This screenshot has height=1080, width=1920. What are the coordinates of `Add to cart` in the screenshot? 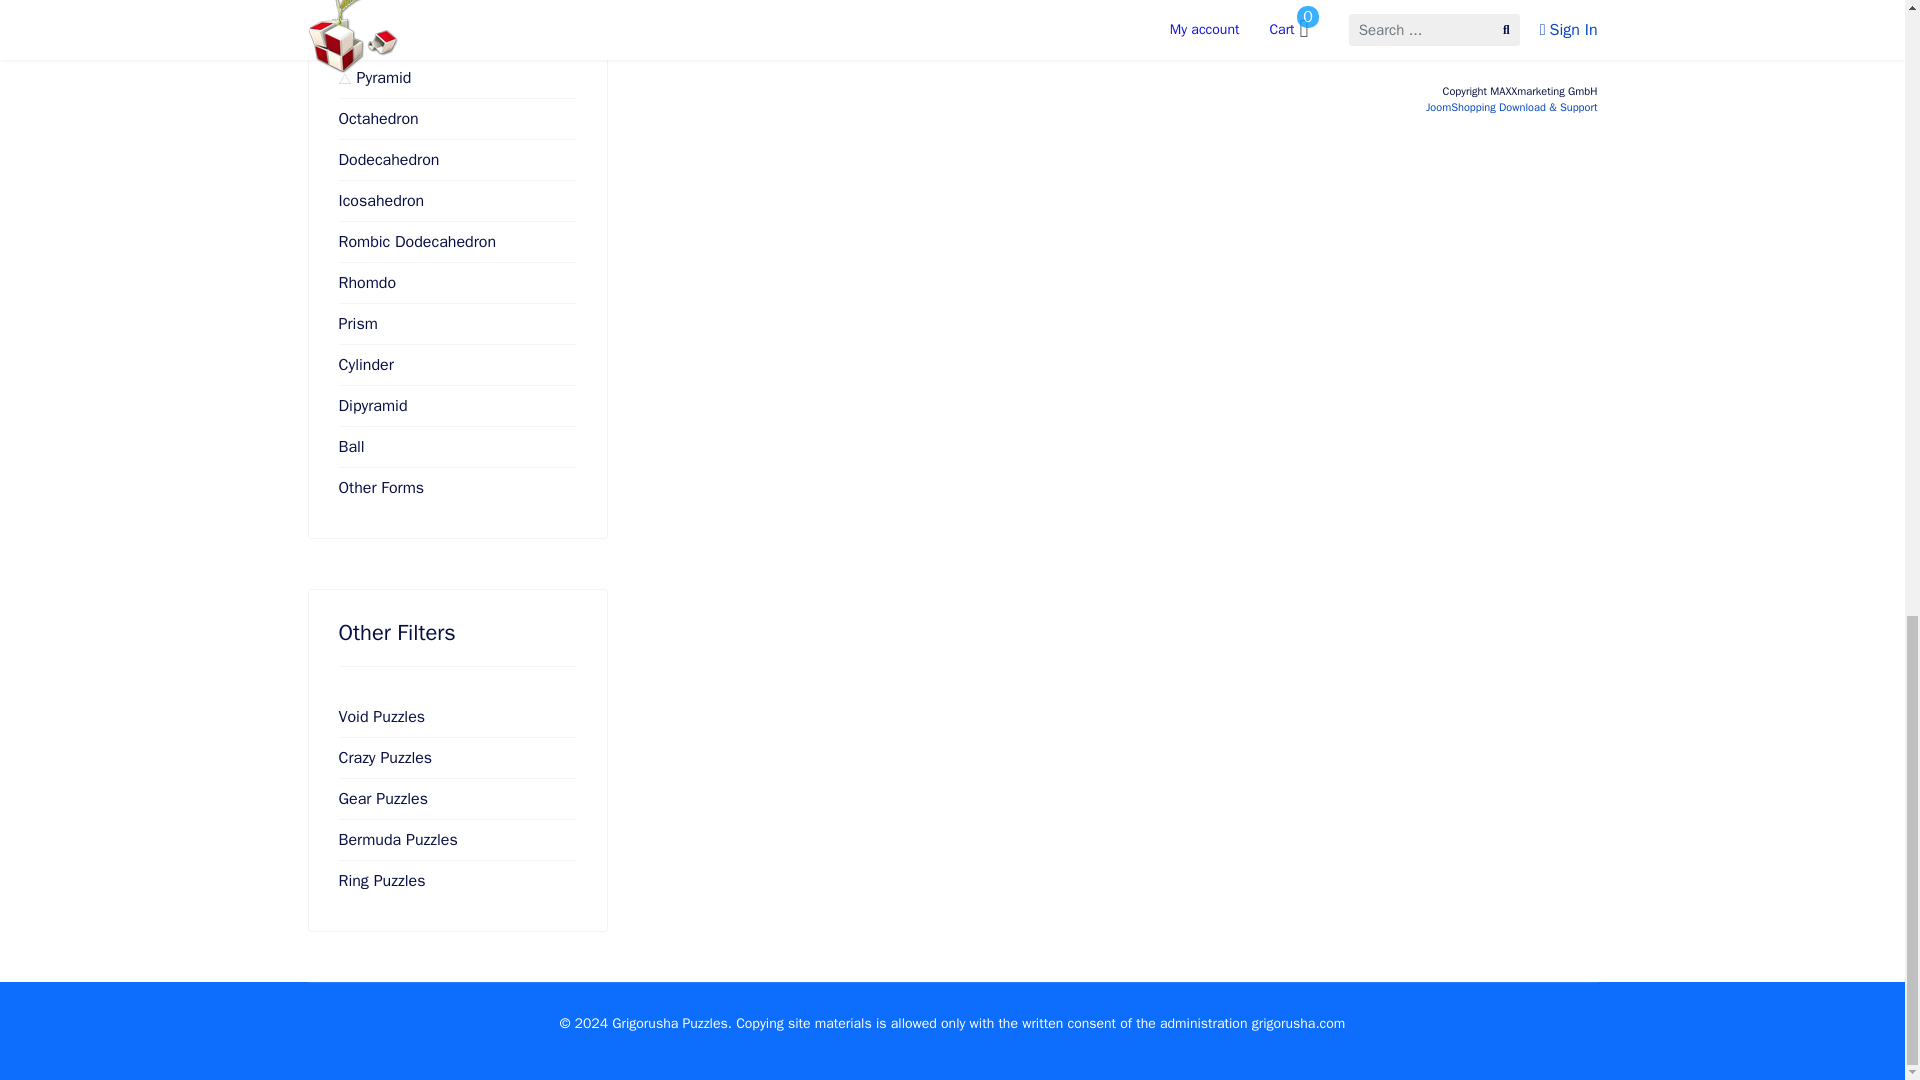 It's located at (945, 8).